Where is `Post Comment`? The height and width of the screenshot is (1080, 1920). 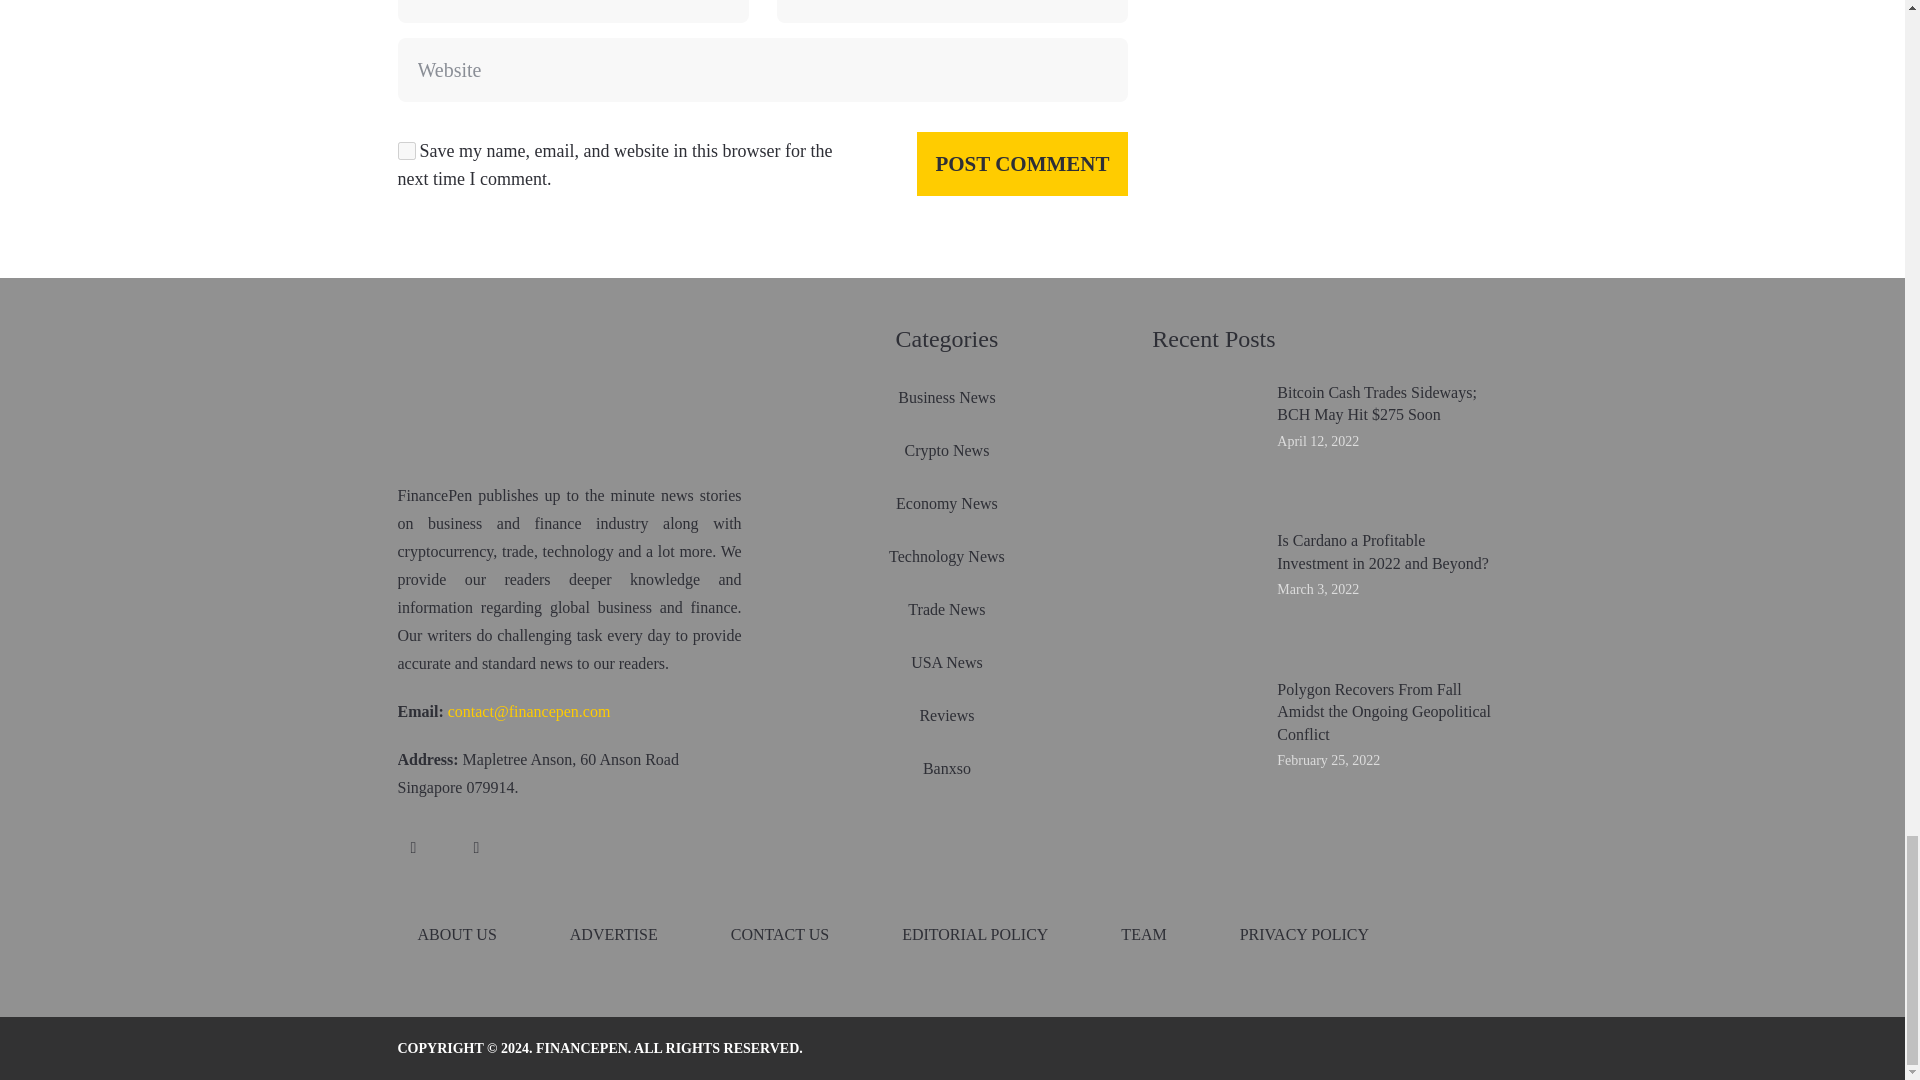 Post Comment is located at coordinates (1022, 163).